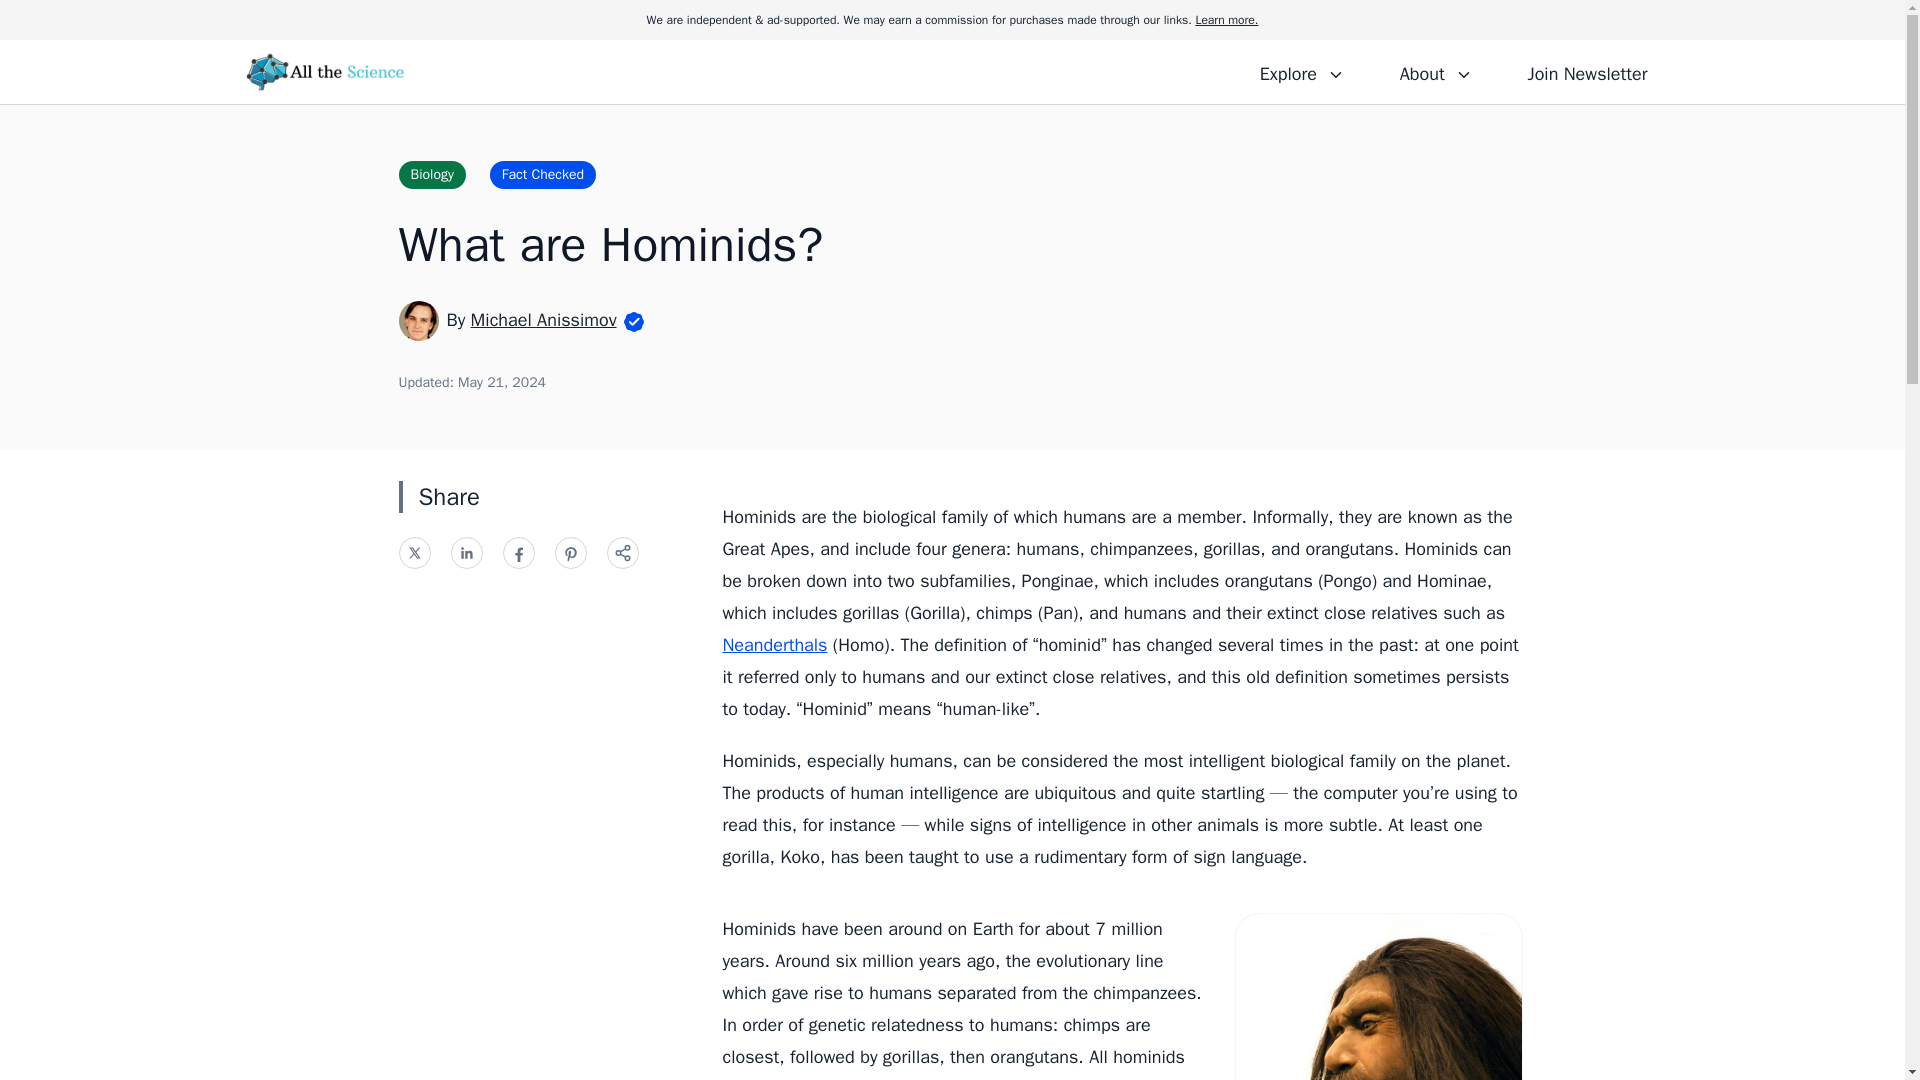  What do you see at coordinates (1302, 71) in the screenshot?
I see `Explore` at bounding box center [1302, 71].